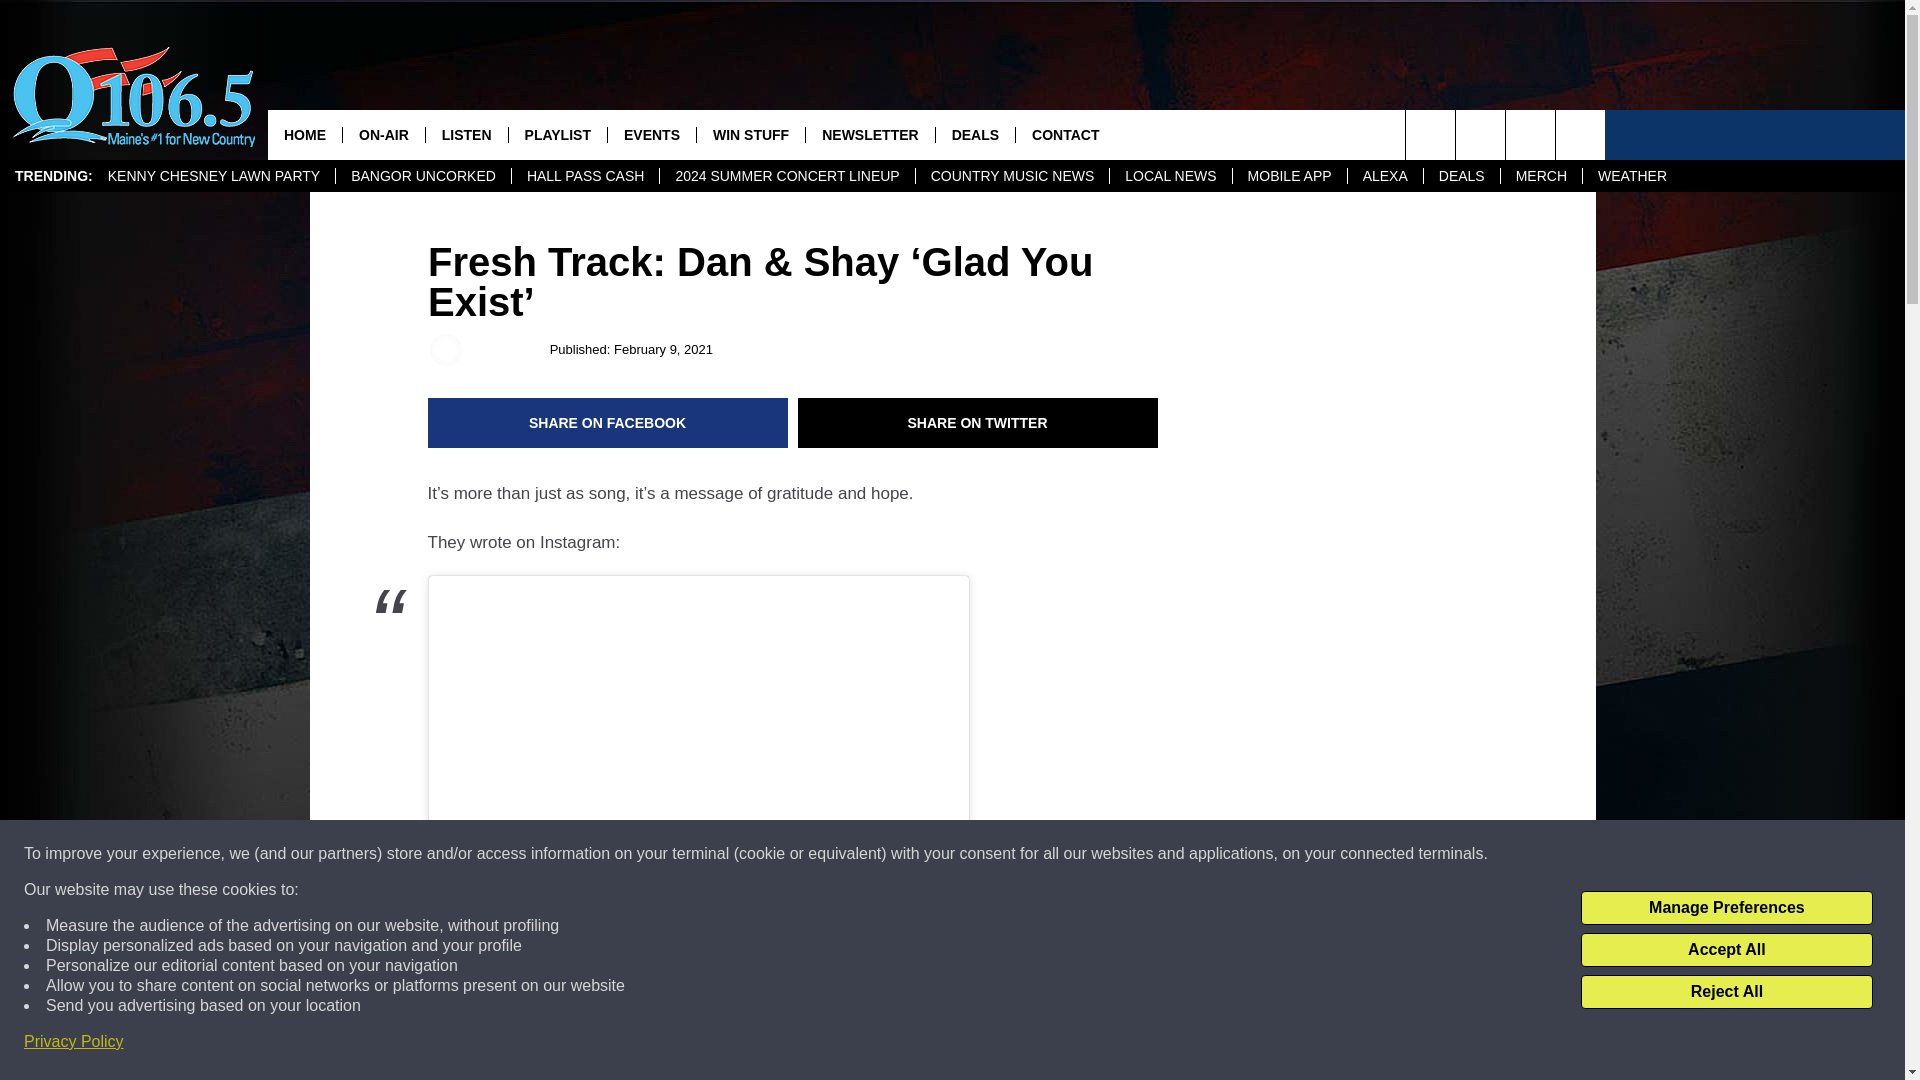 The height and width of the screenshot is (1080, 1920). I want to click on ON-AIR, so click(382, 134).